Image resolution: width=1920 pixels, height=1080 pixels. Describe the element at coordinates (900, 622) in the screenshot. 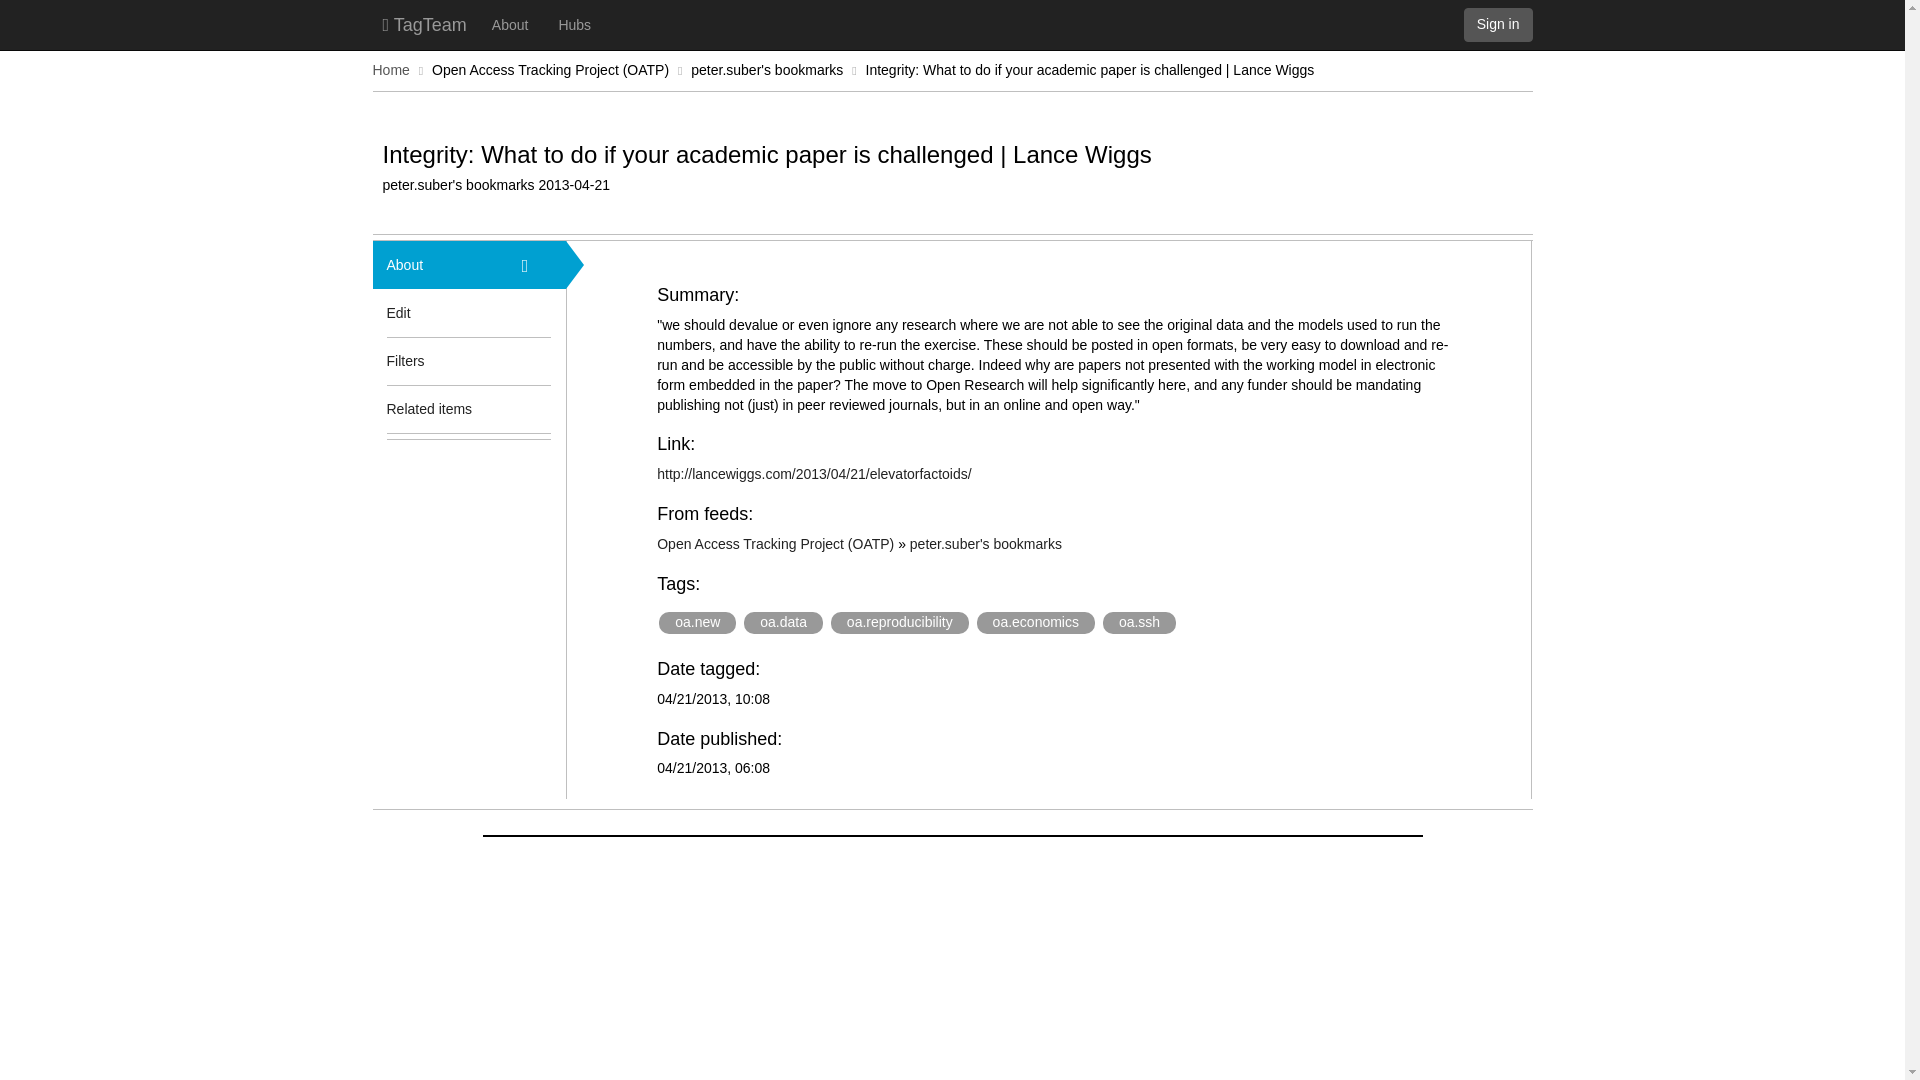

I see `oa.reproducibility` at that location.